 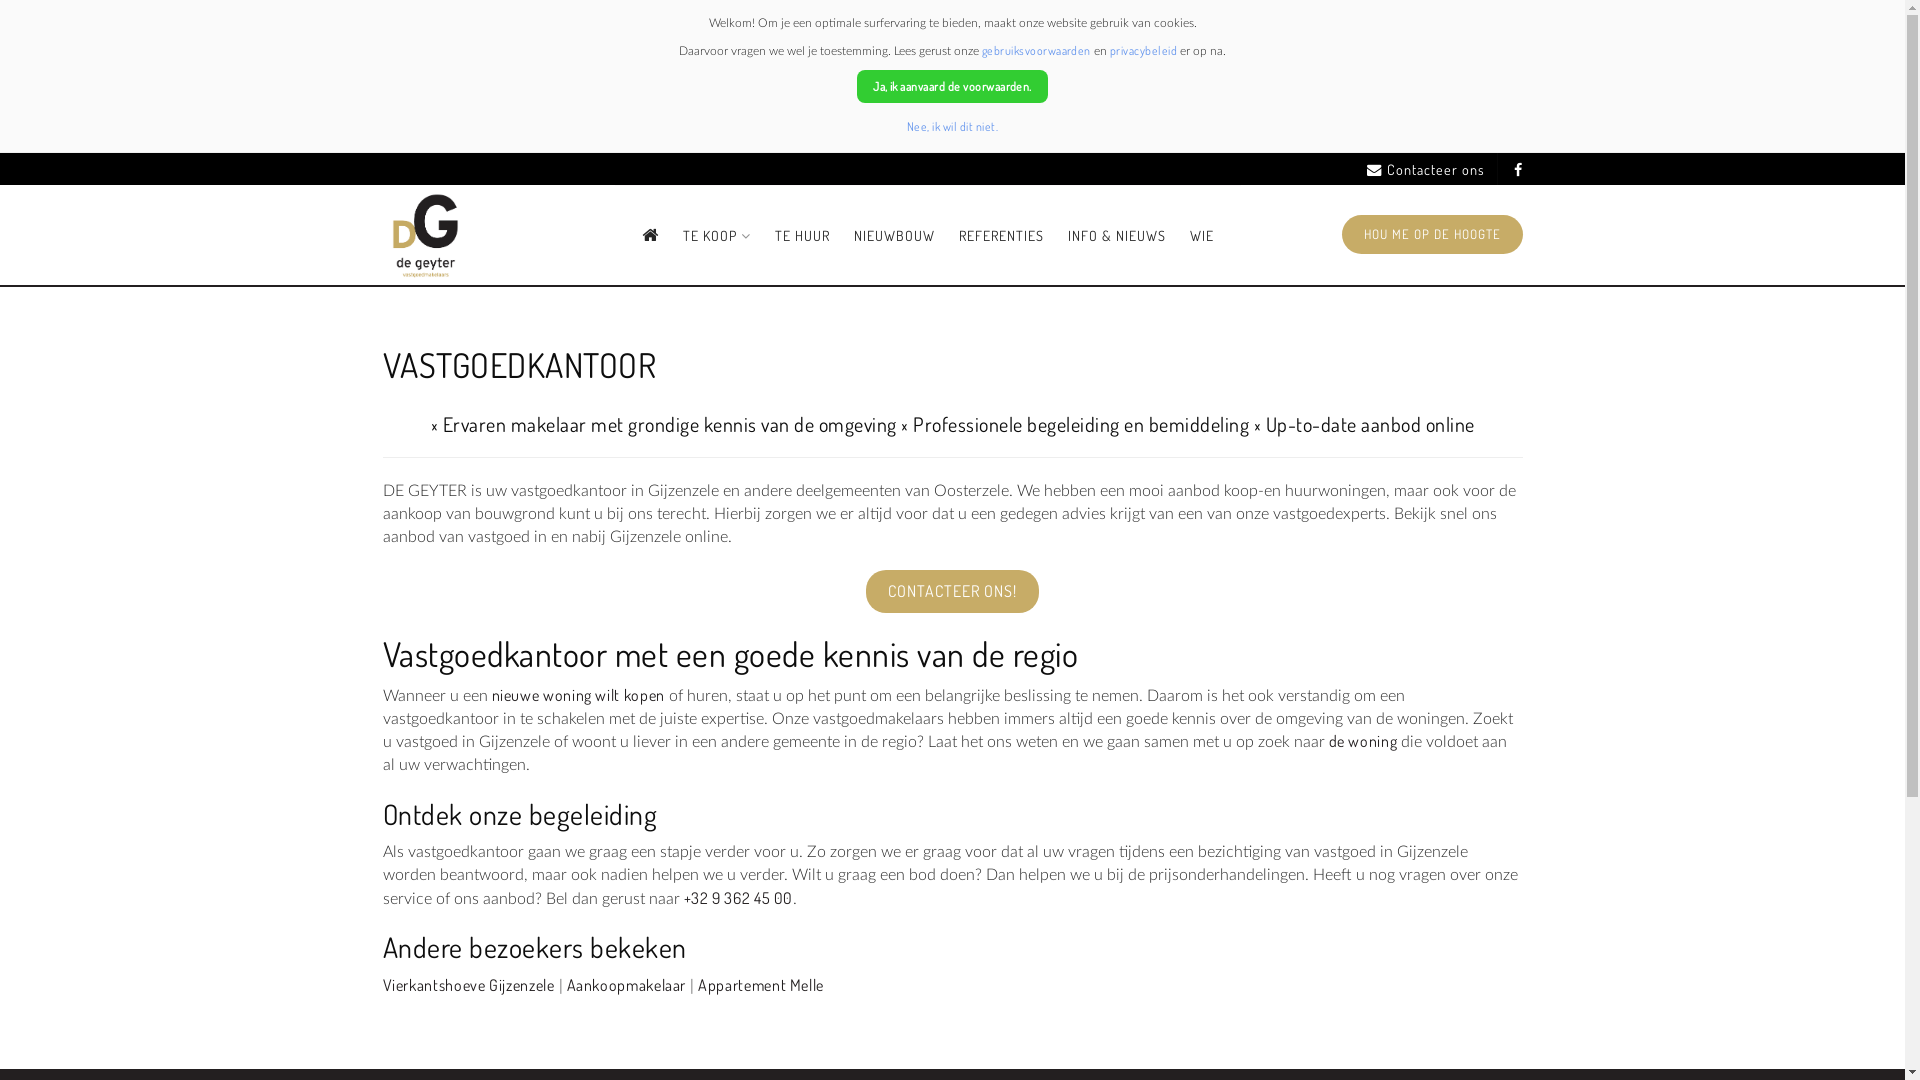 What do you see at coordinates (1002, 236) in the screenshot?
I see `REFERENTIES` at bounding box center [1002, 236].